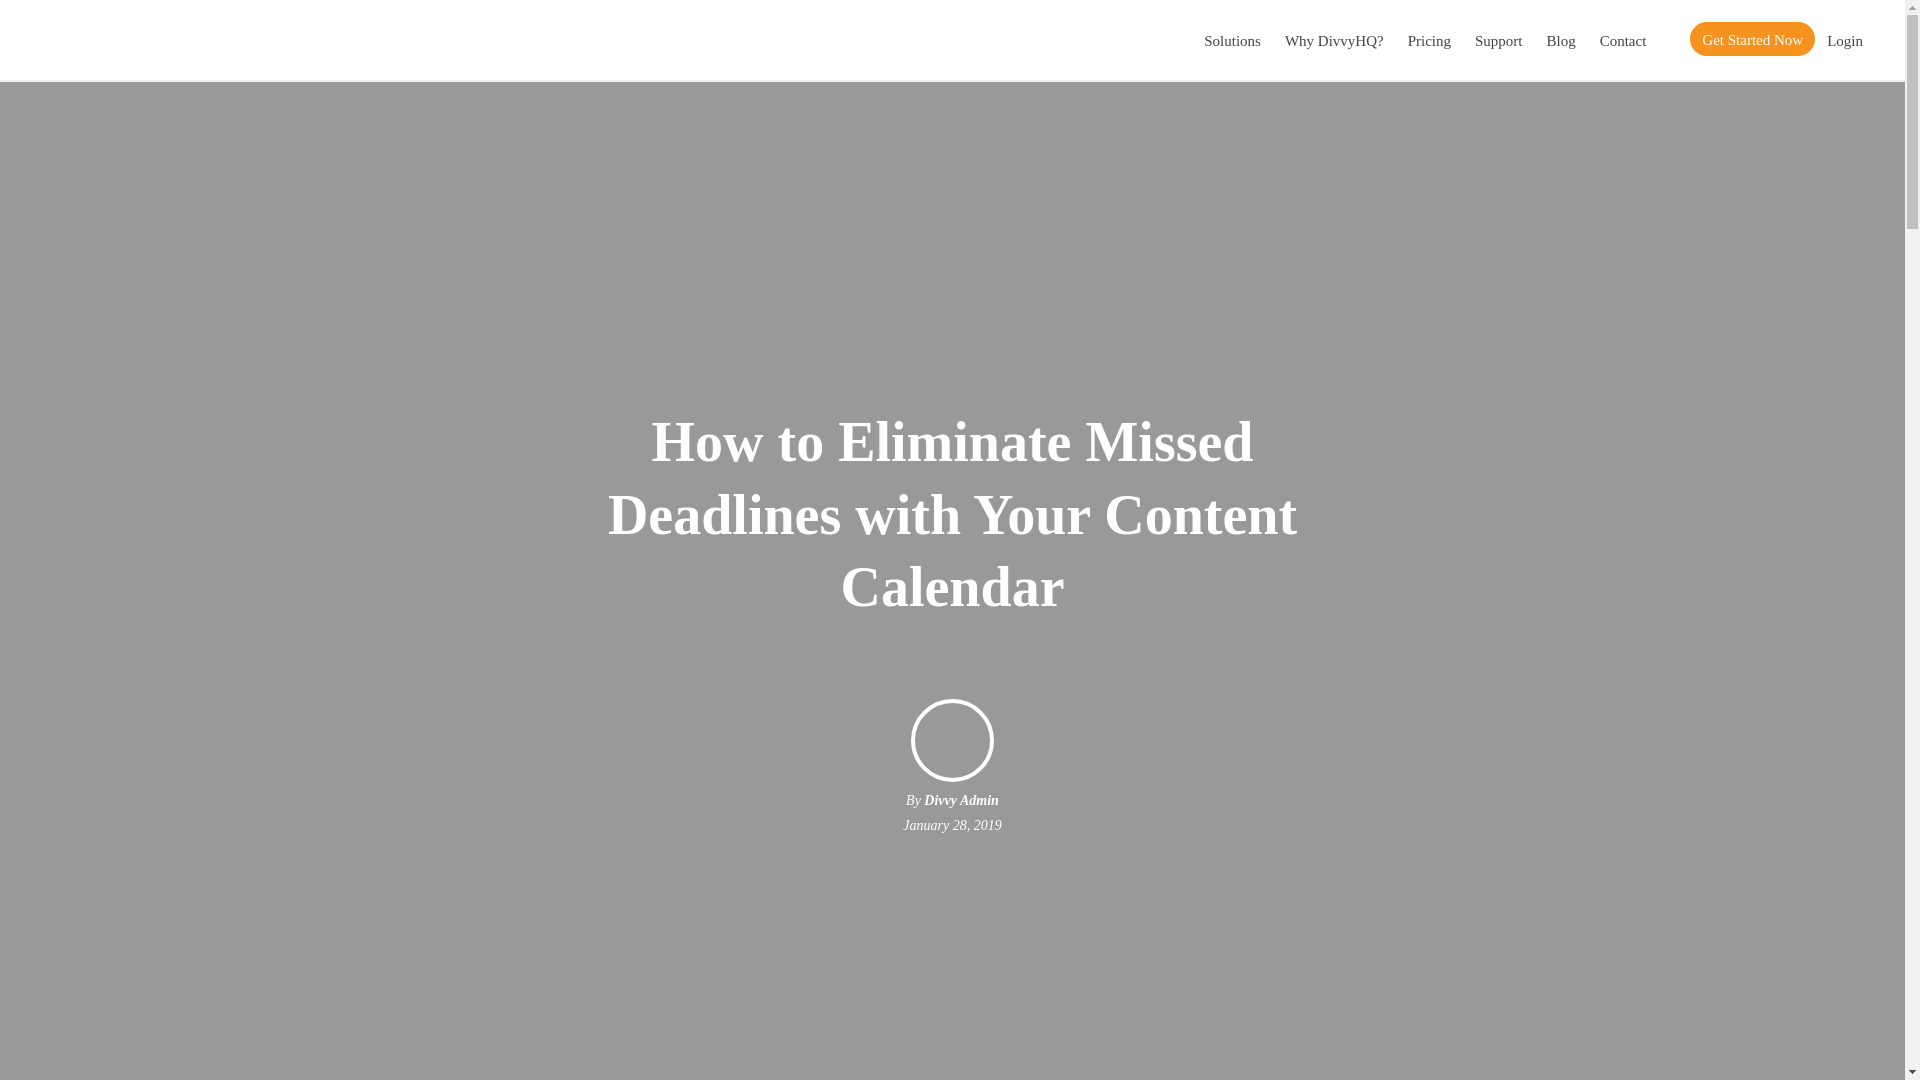 This screenshot has width=1920, height=1080. What do you see at coordinates (960, 800) in the screenshot?
I see `Divvy Admin` at bounding box center [960, 800].